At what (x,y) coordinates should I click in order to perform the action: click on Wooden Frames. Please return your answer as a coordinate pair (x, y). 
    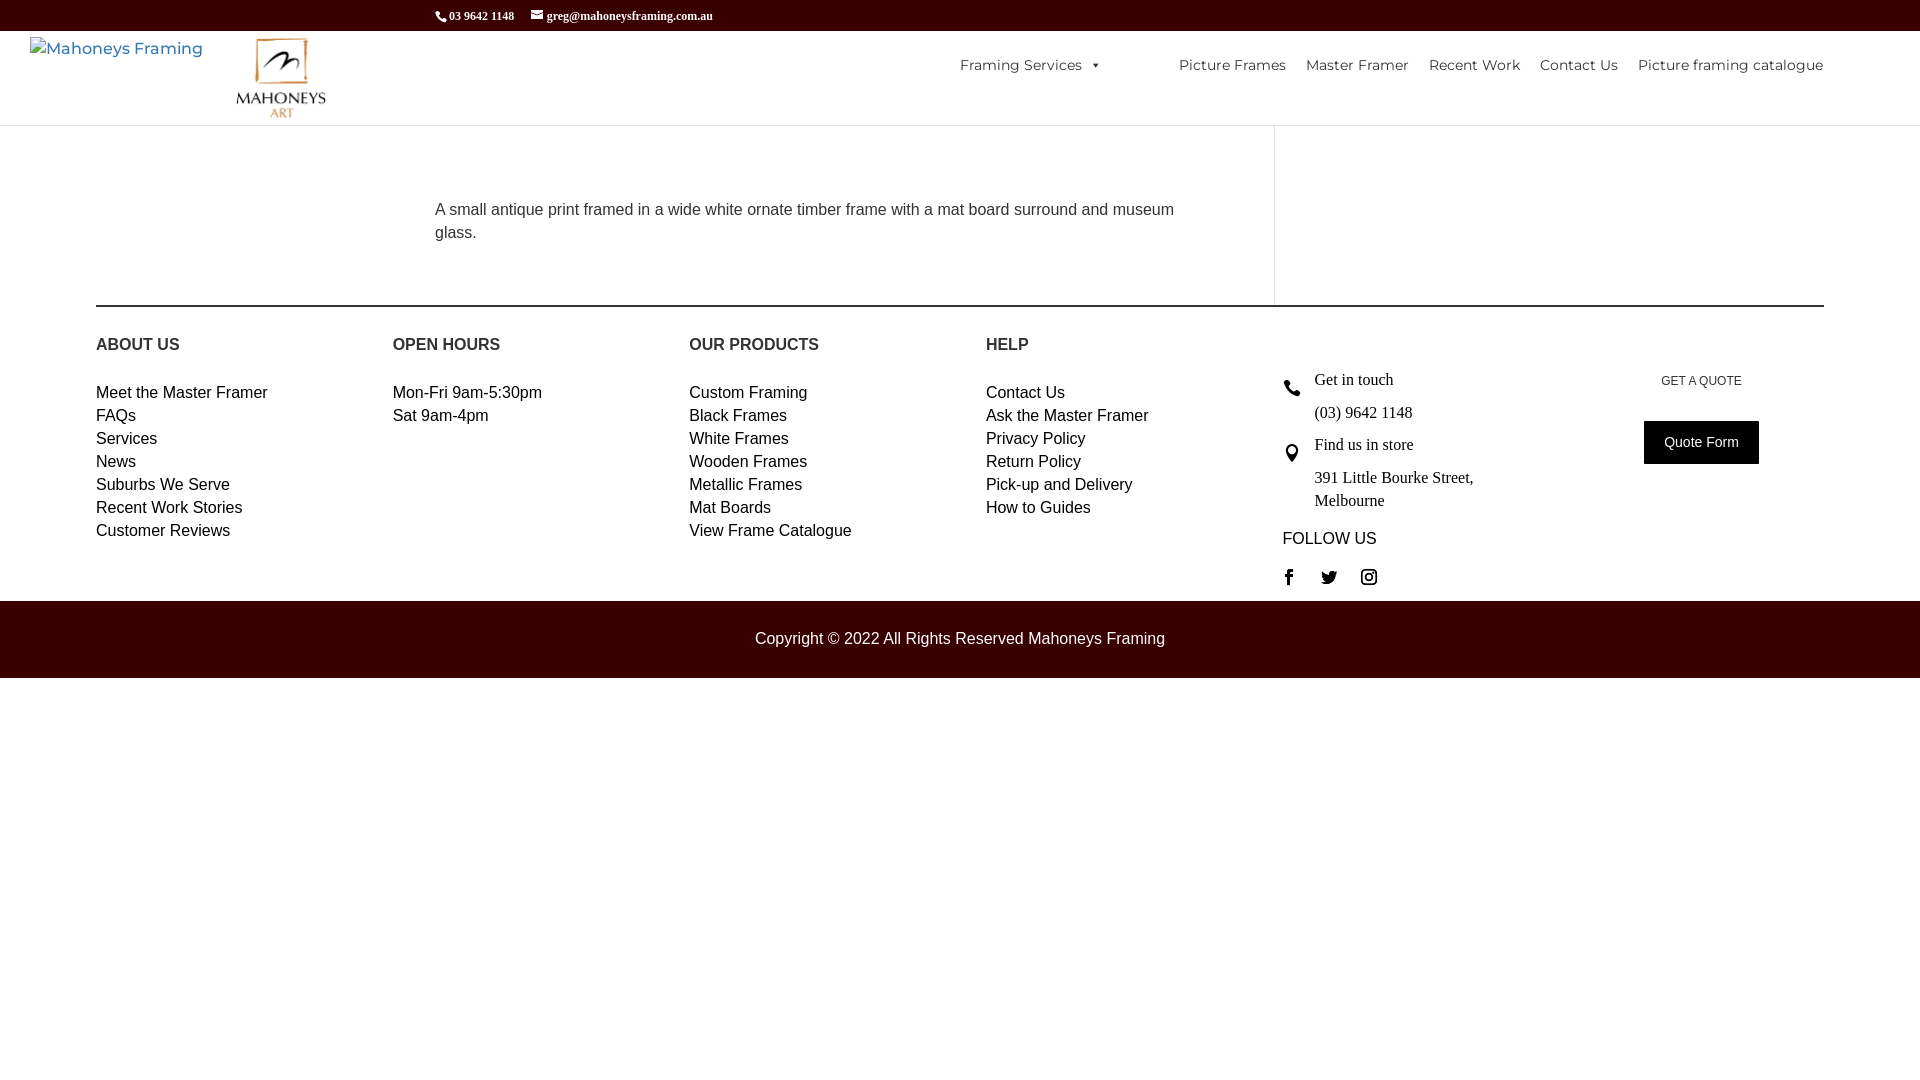
    Looking at the image, I should click on (748, 462).